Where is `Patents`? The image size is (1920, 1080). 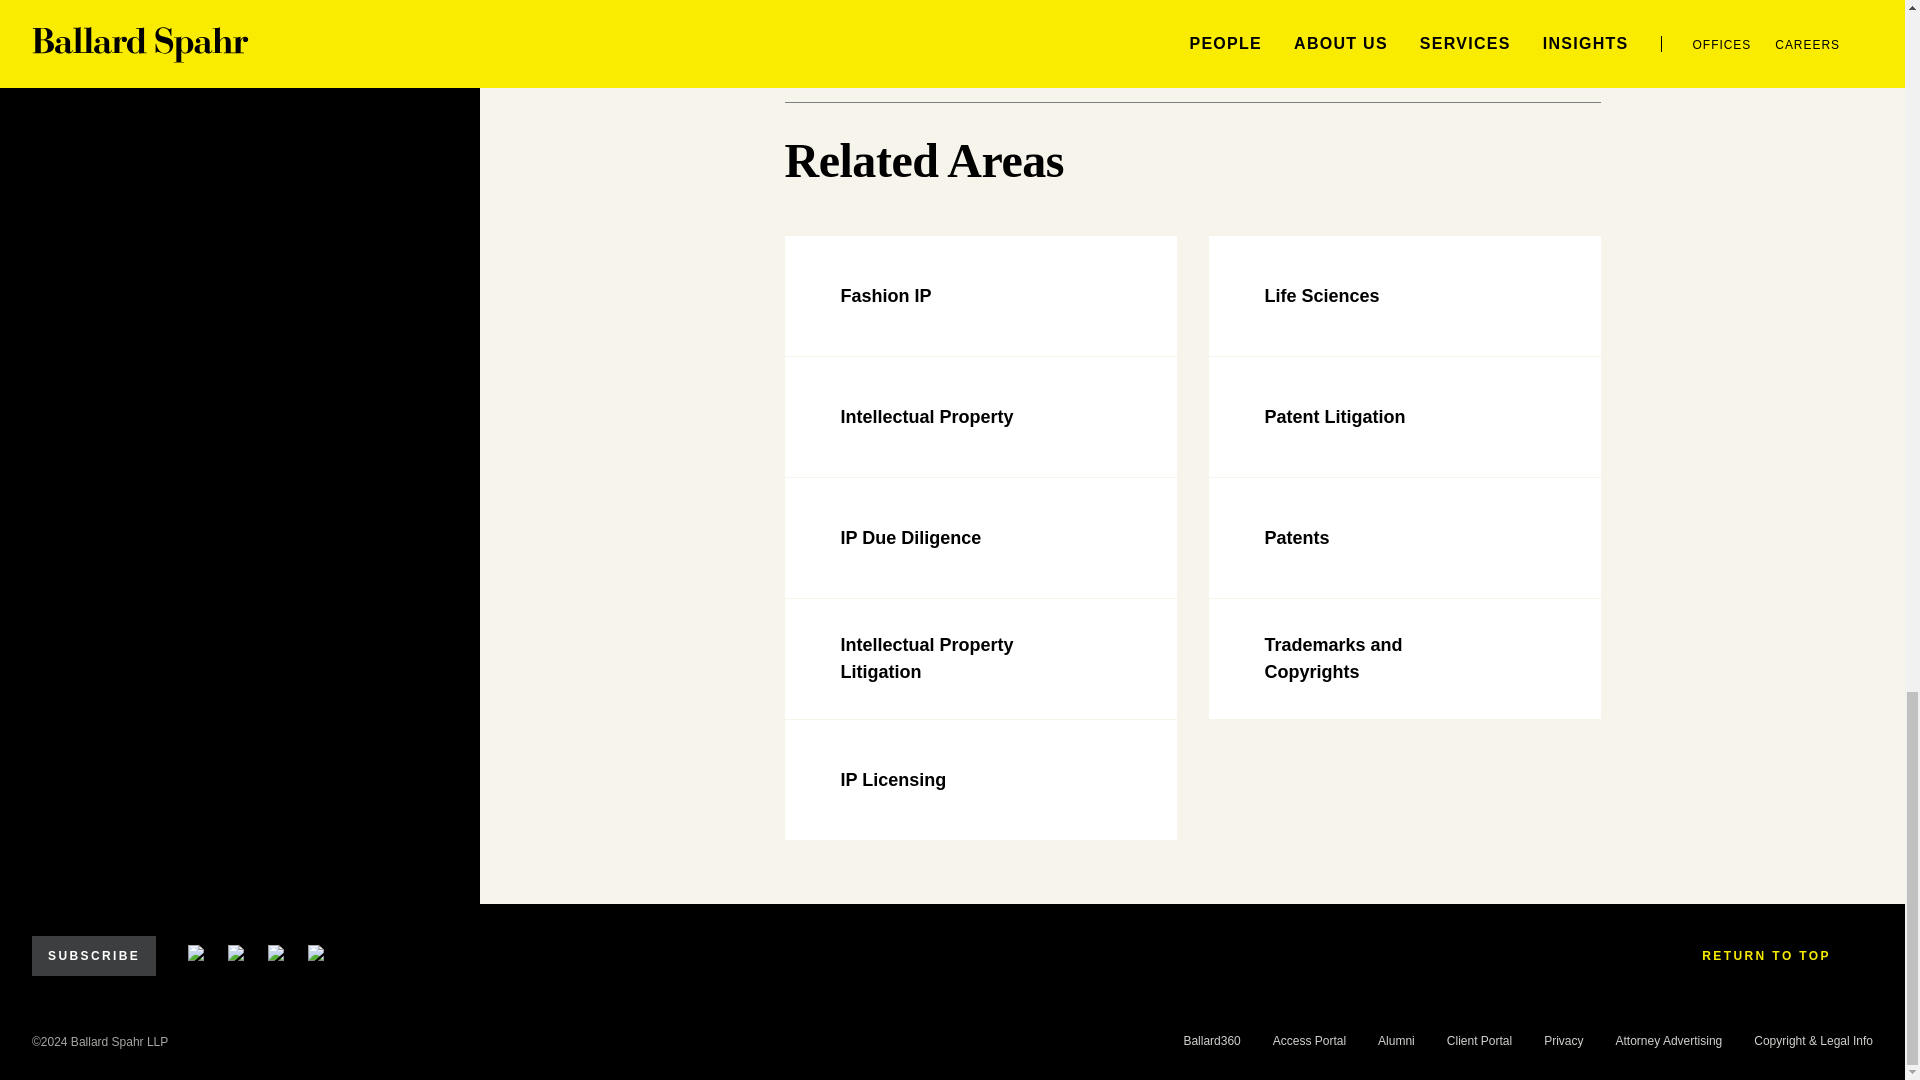
Patents is located at coordinates (1403, 538).